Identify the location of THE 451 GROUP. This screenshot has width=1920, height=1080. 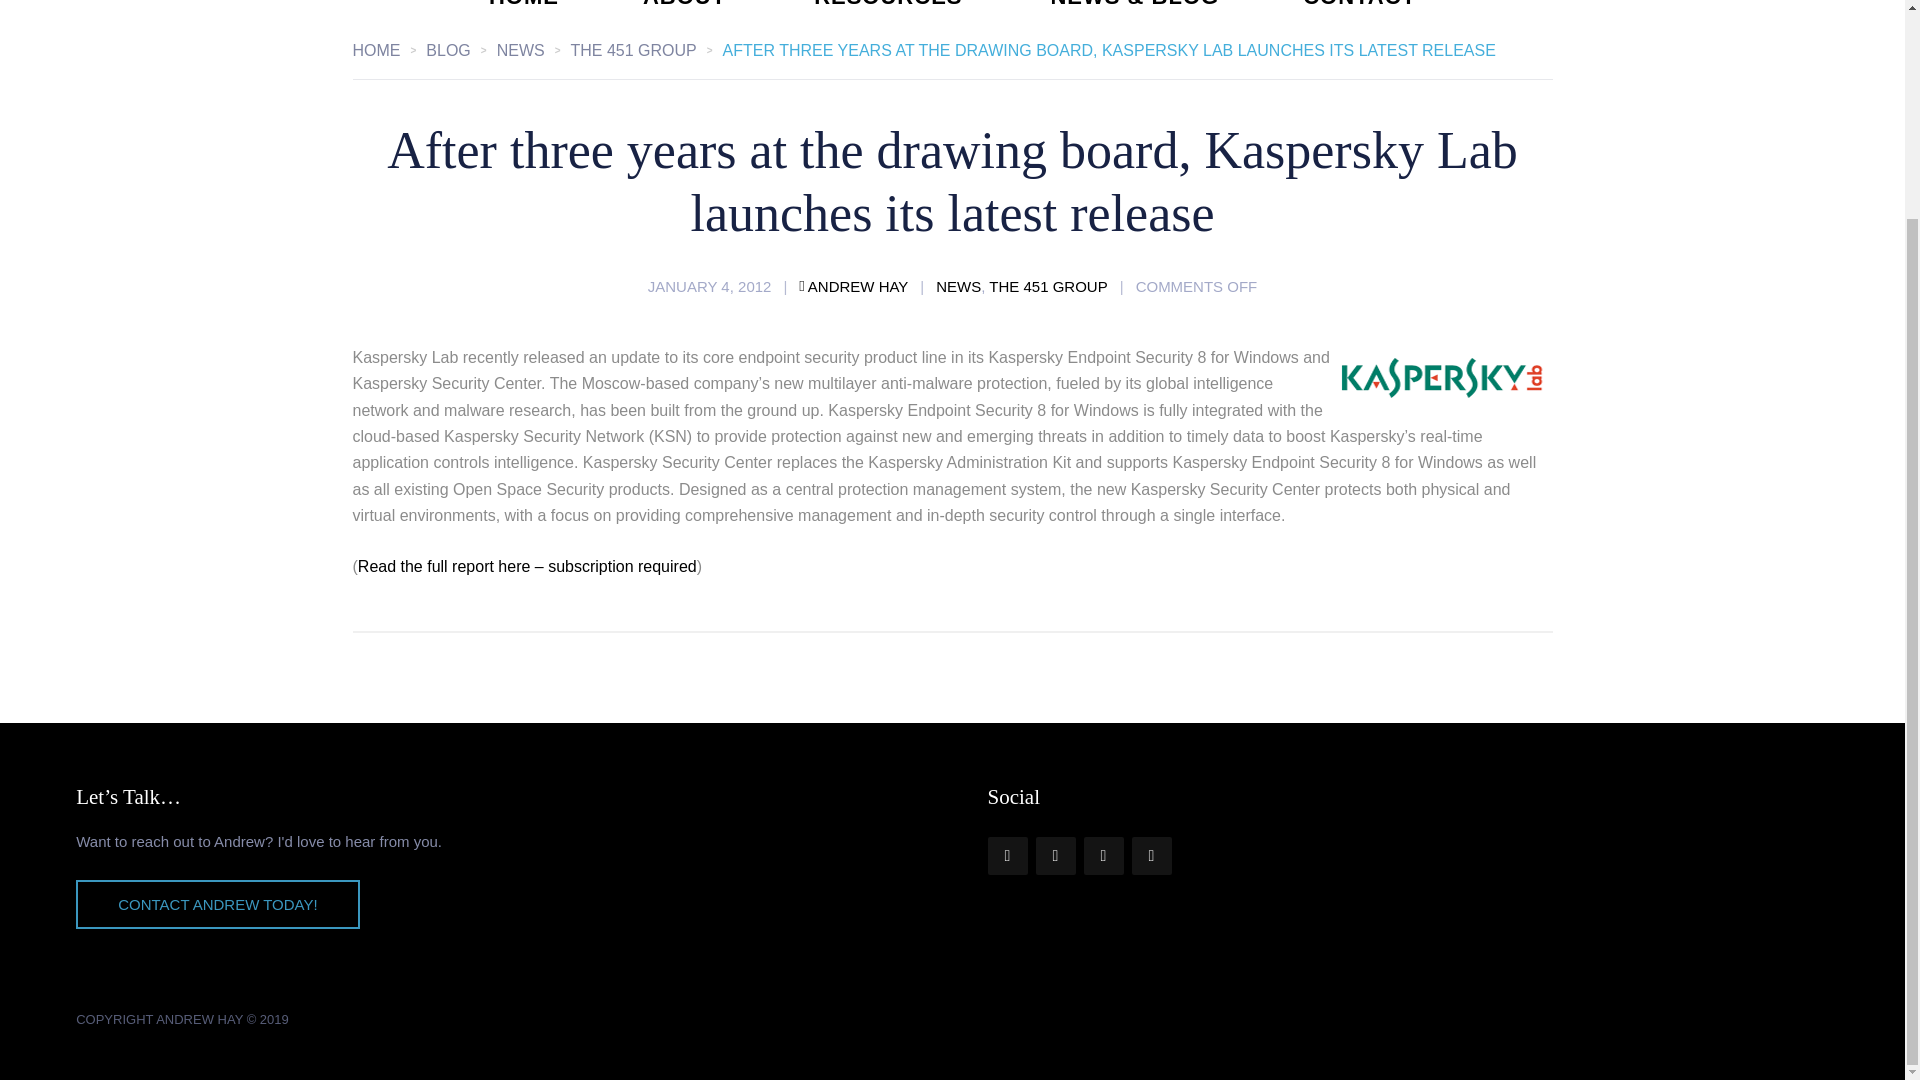
(646, 50).